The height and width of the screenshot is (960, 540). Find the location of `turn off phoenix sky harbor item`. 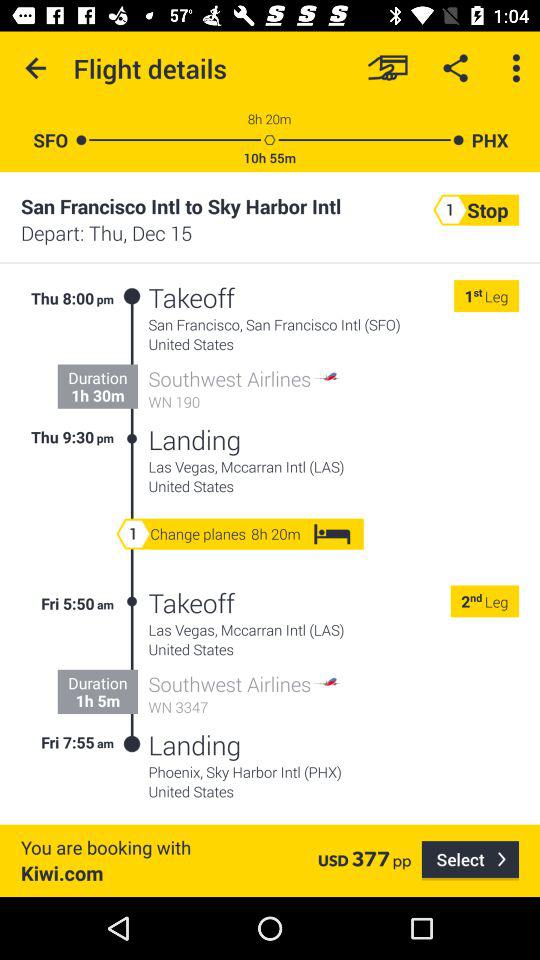

turn off phoenix sky harbor item is located at coordinates (334, 772).